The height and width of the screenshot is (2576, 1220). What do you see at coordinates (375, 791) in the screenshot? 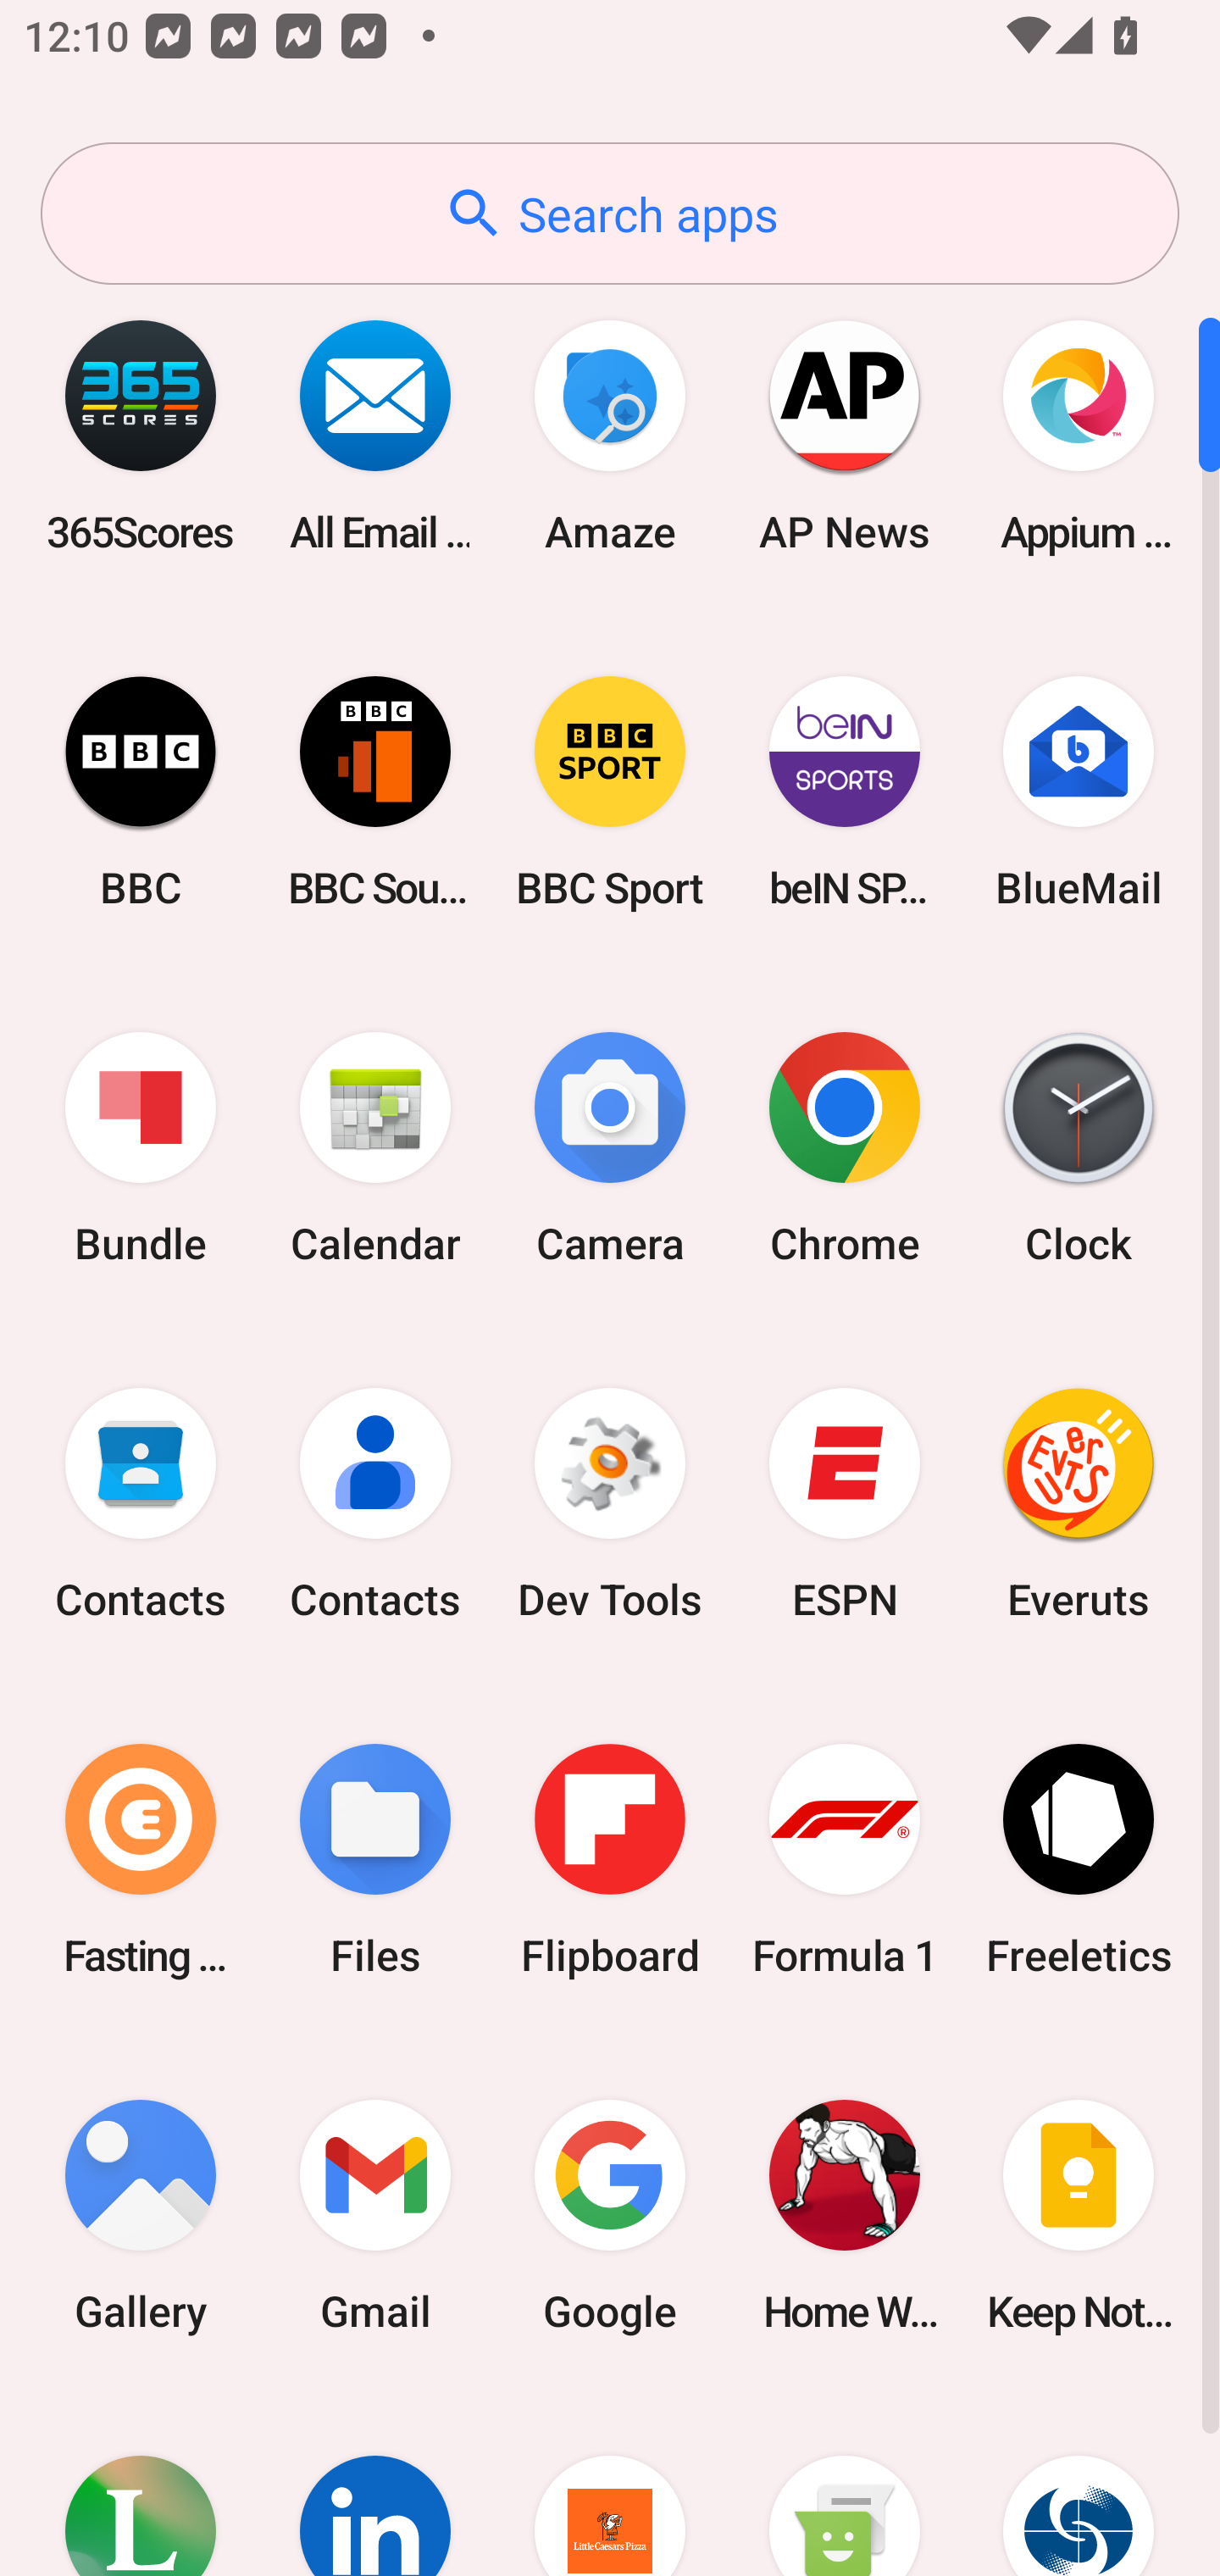
I see `BBC Sounds` at bounding box center [375, 791].